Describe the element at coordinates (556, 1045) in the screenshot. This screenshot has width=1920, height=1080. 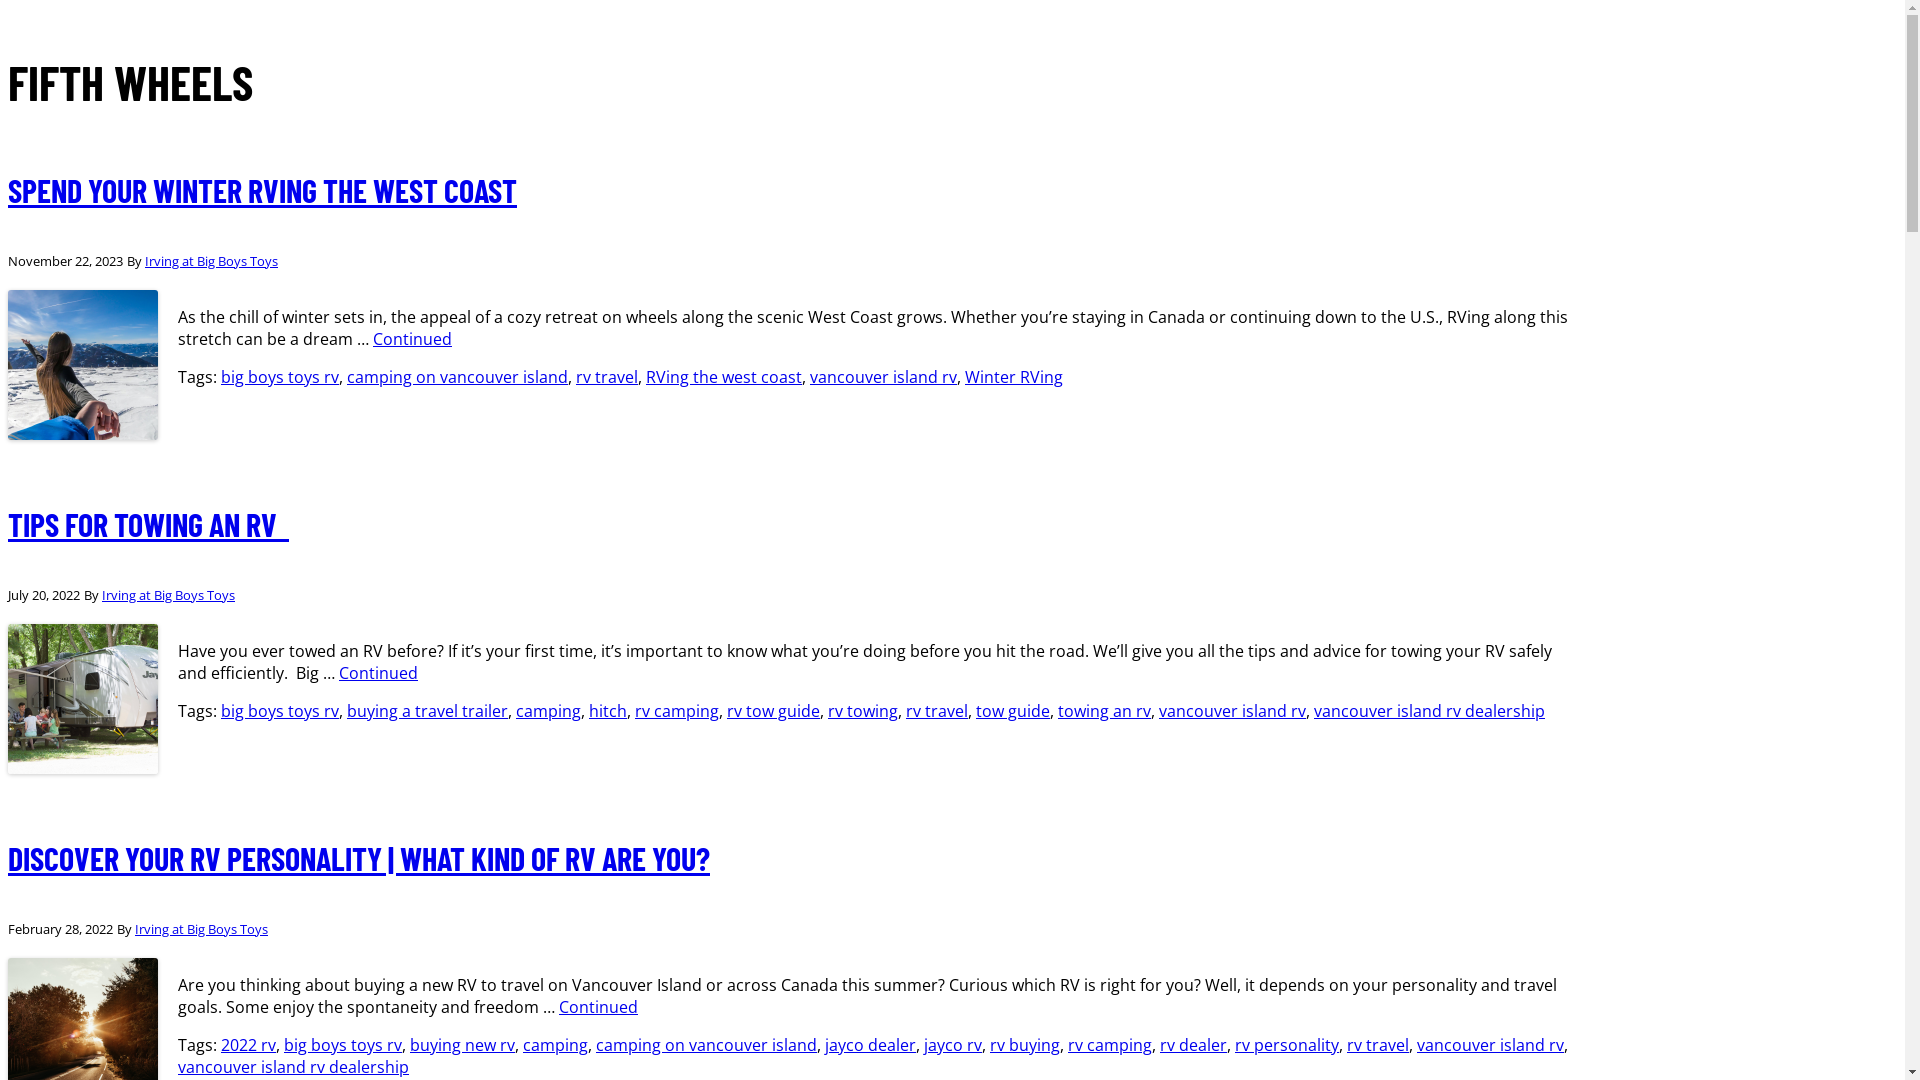
I see `camping` at that location.